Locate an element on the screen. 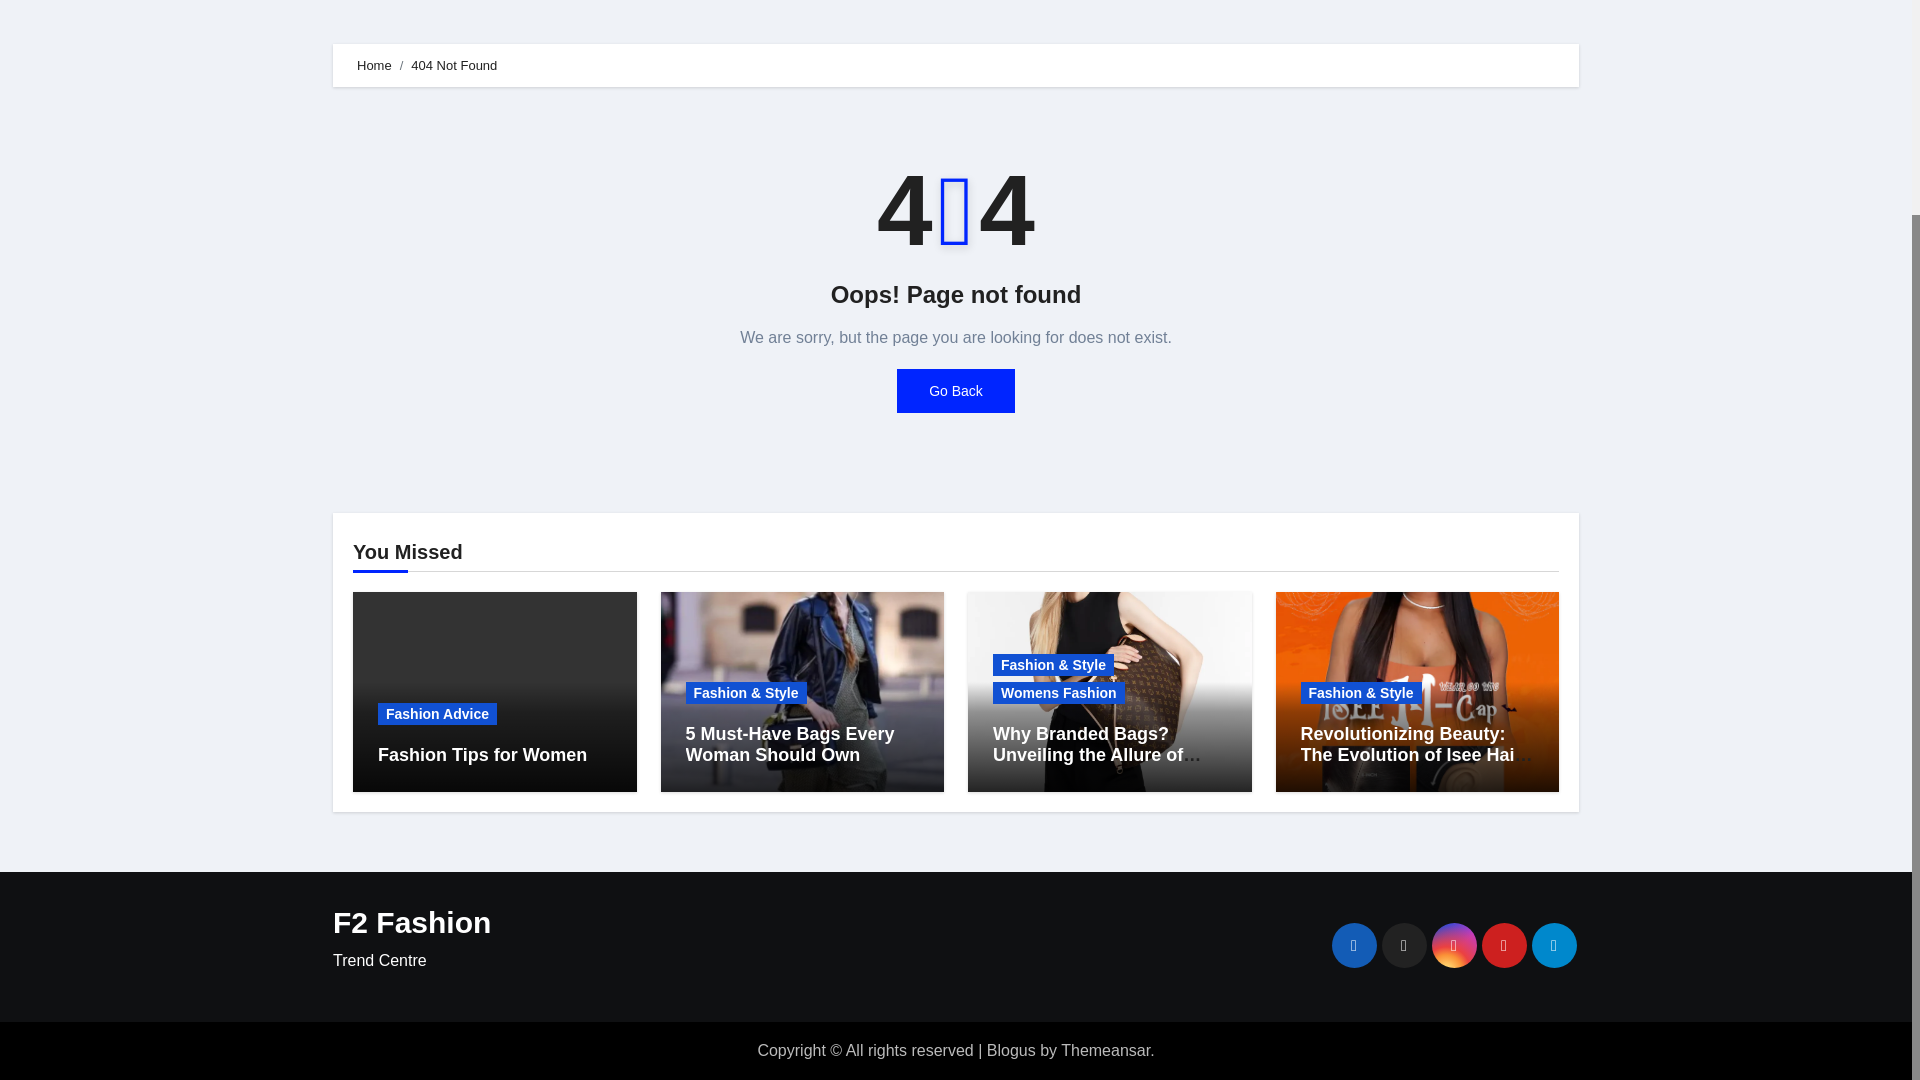 The width and height of the screenshot is (1920, 1080). Home is located at coordinates (374, 66).